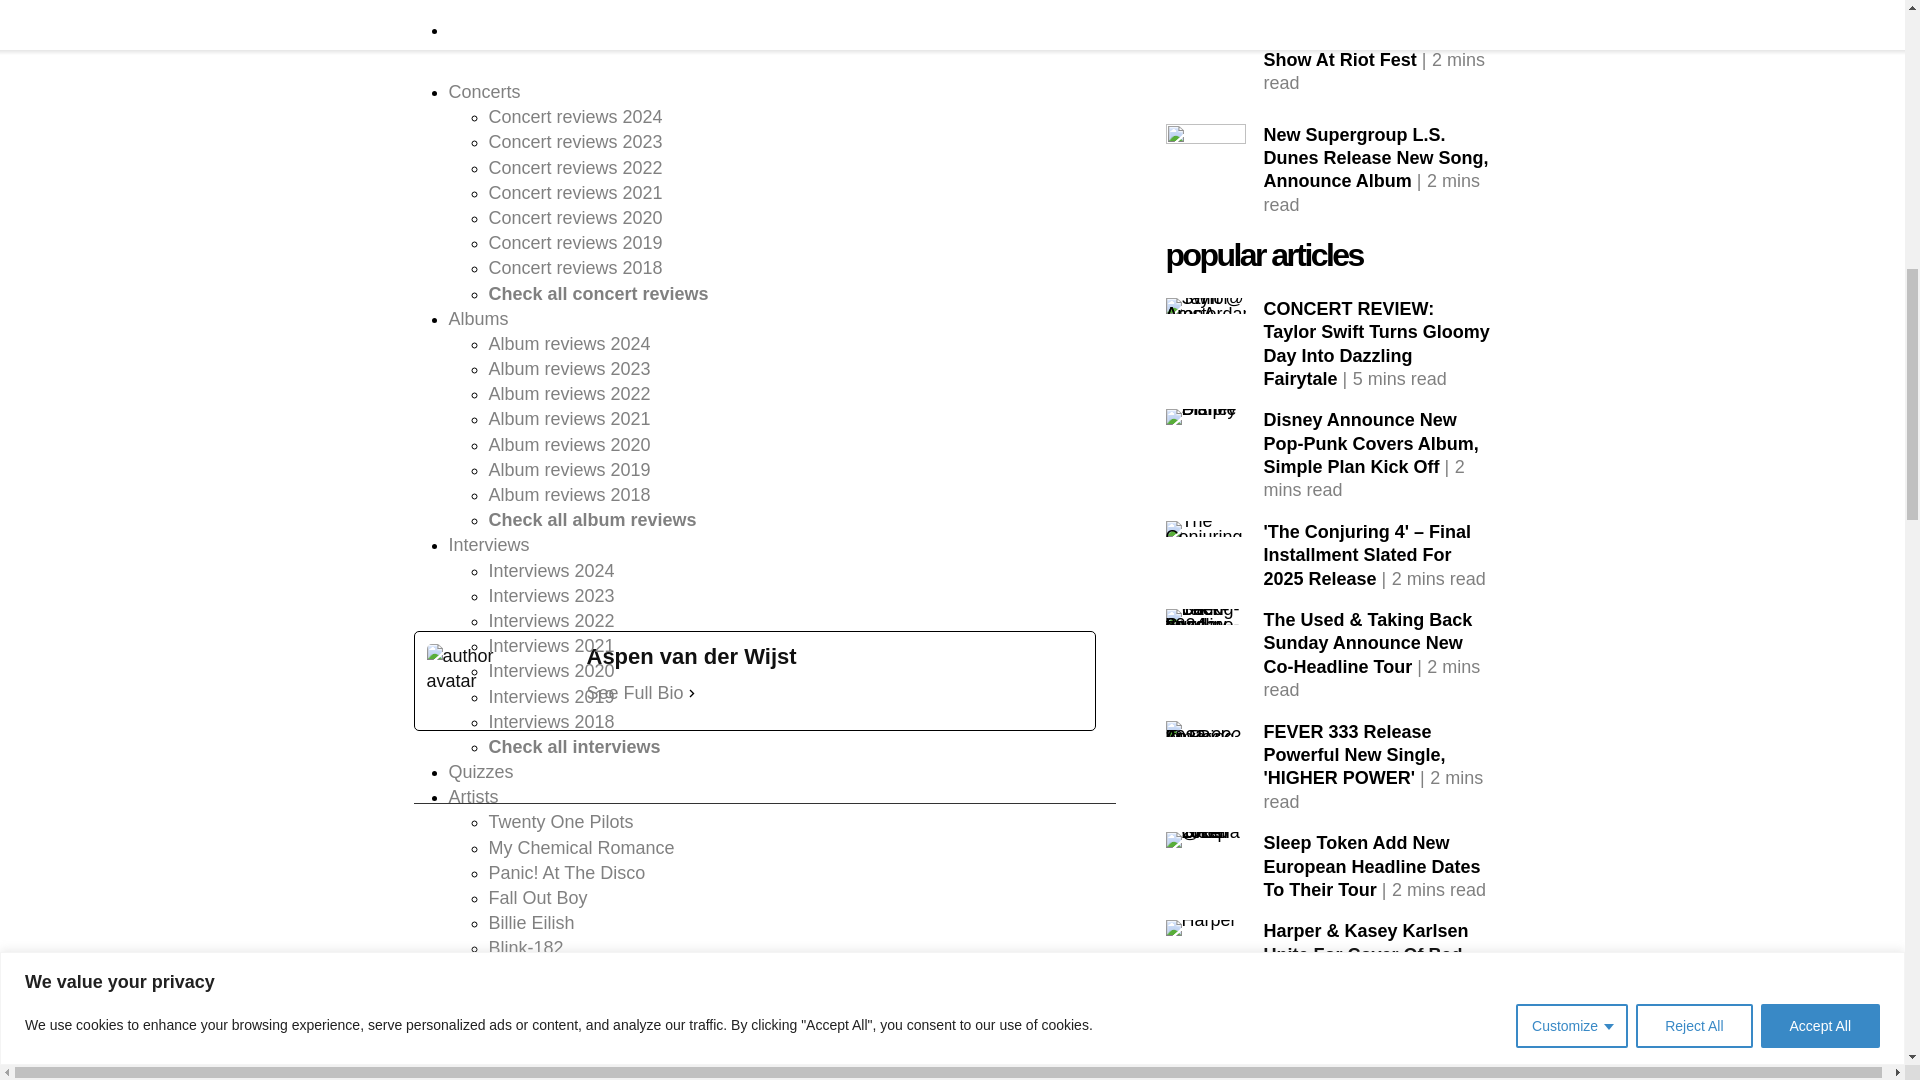 This screenshot has width=1920, height=1080. What do you see at coordinates (1206, 1040) in the screenshot?
I see `Palaye Royale - Strife Mag` at bounding box center [1206, 1040].